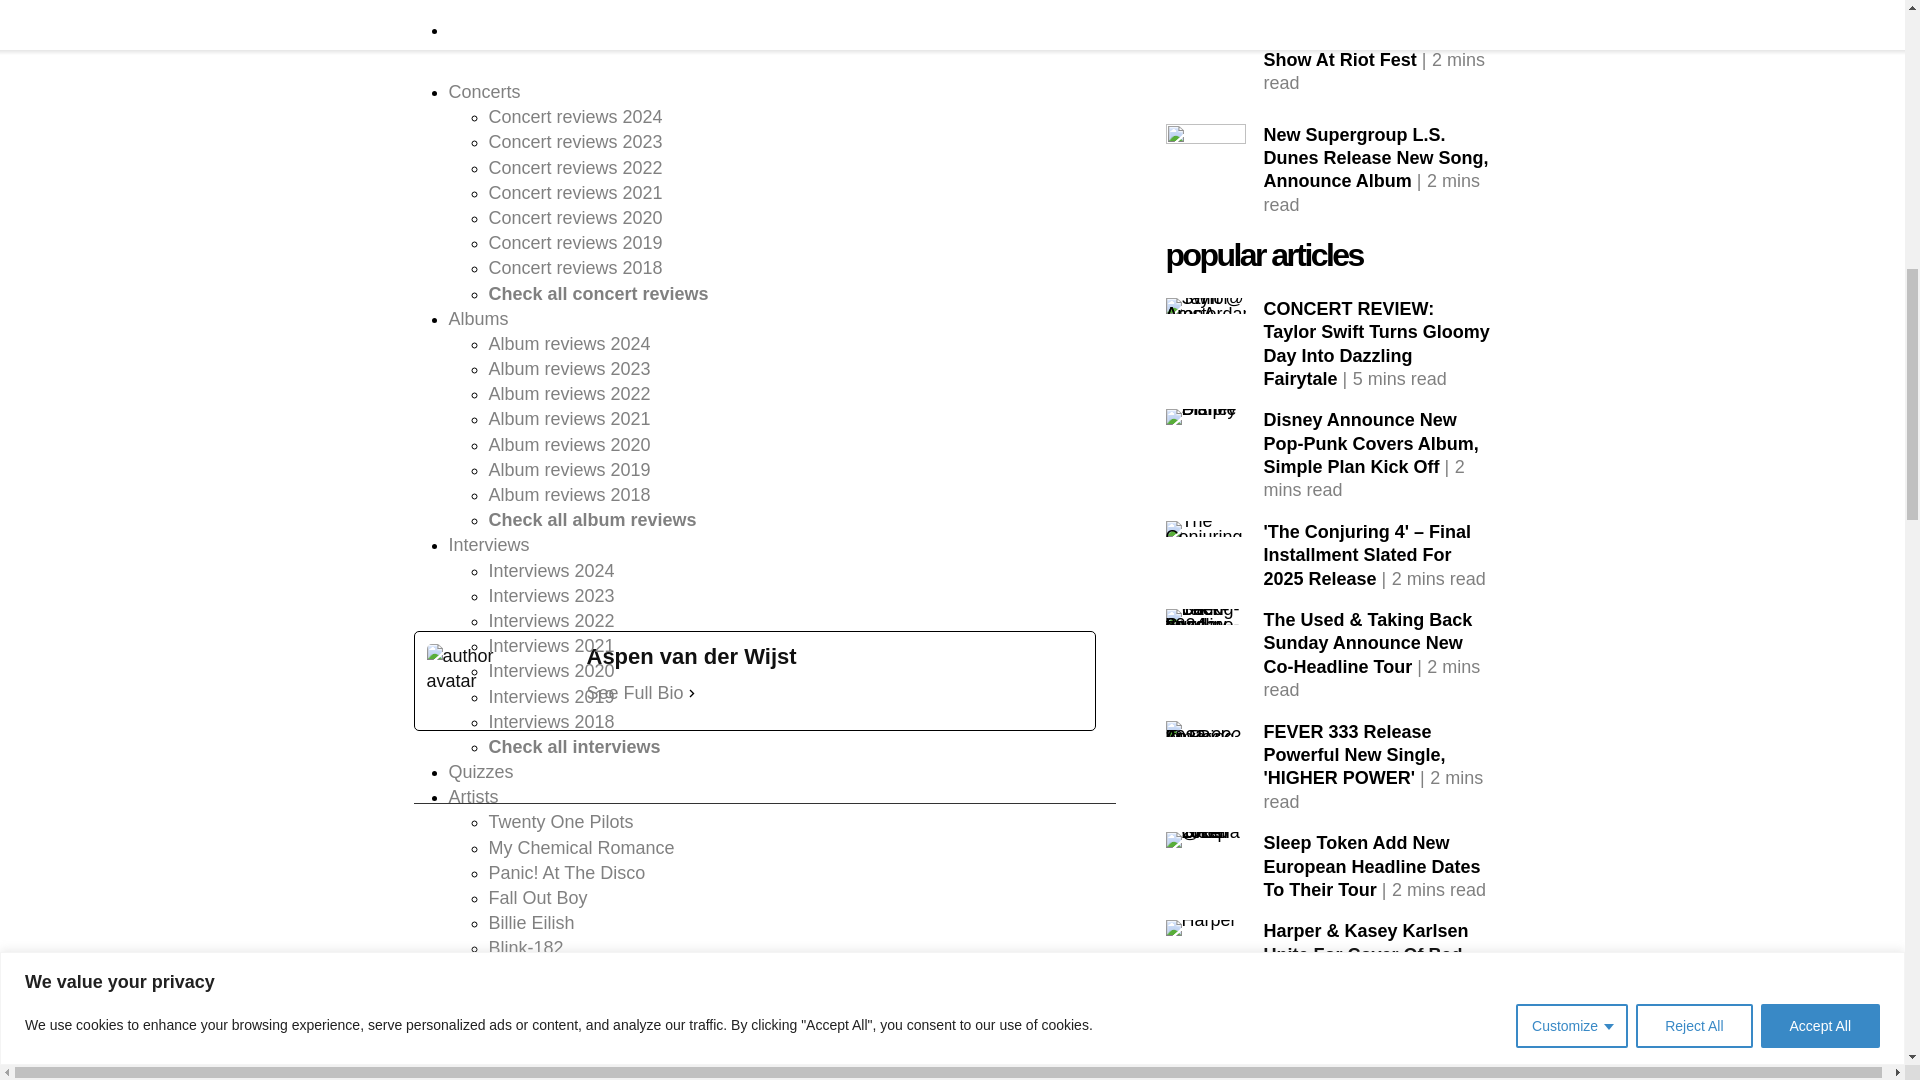 This screenshot has width=1920, height=1080. What do you see at coordinates (1206, 1040) in the screenshot?
I see `Palaye Royale - Strife Mag` at bounding box center [1206, 1040].